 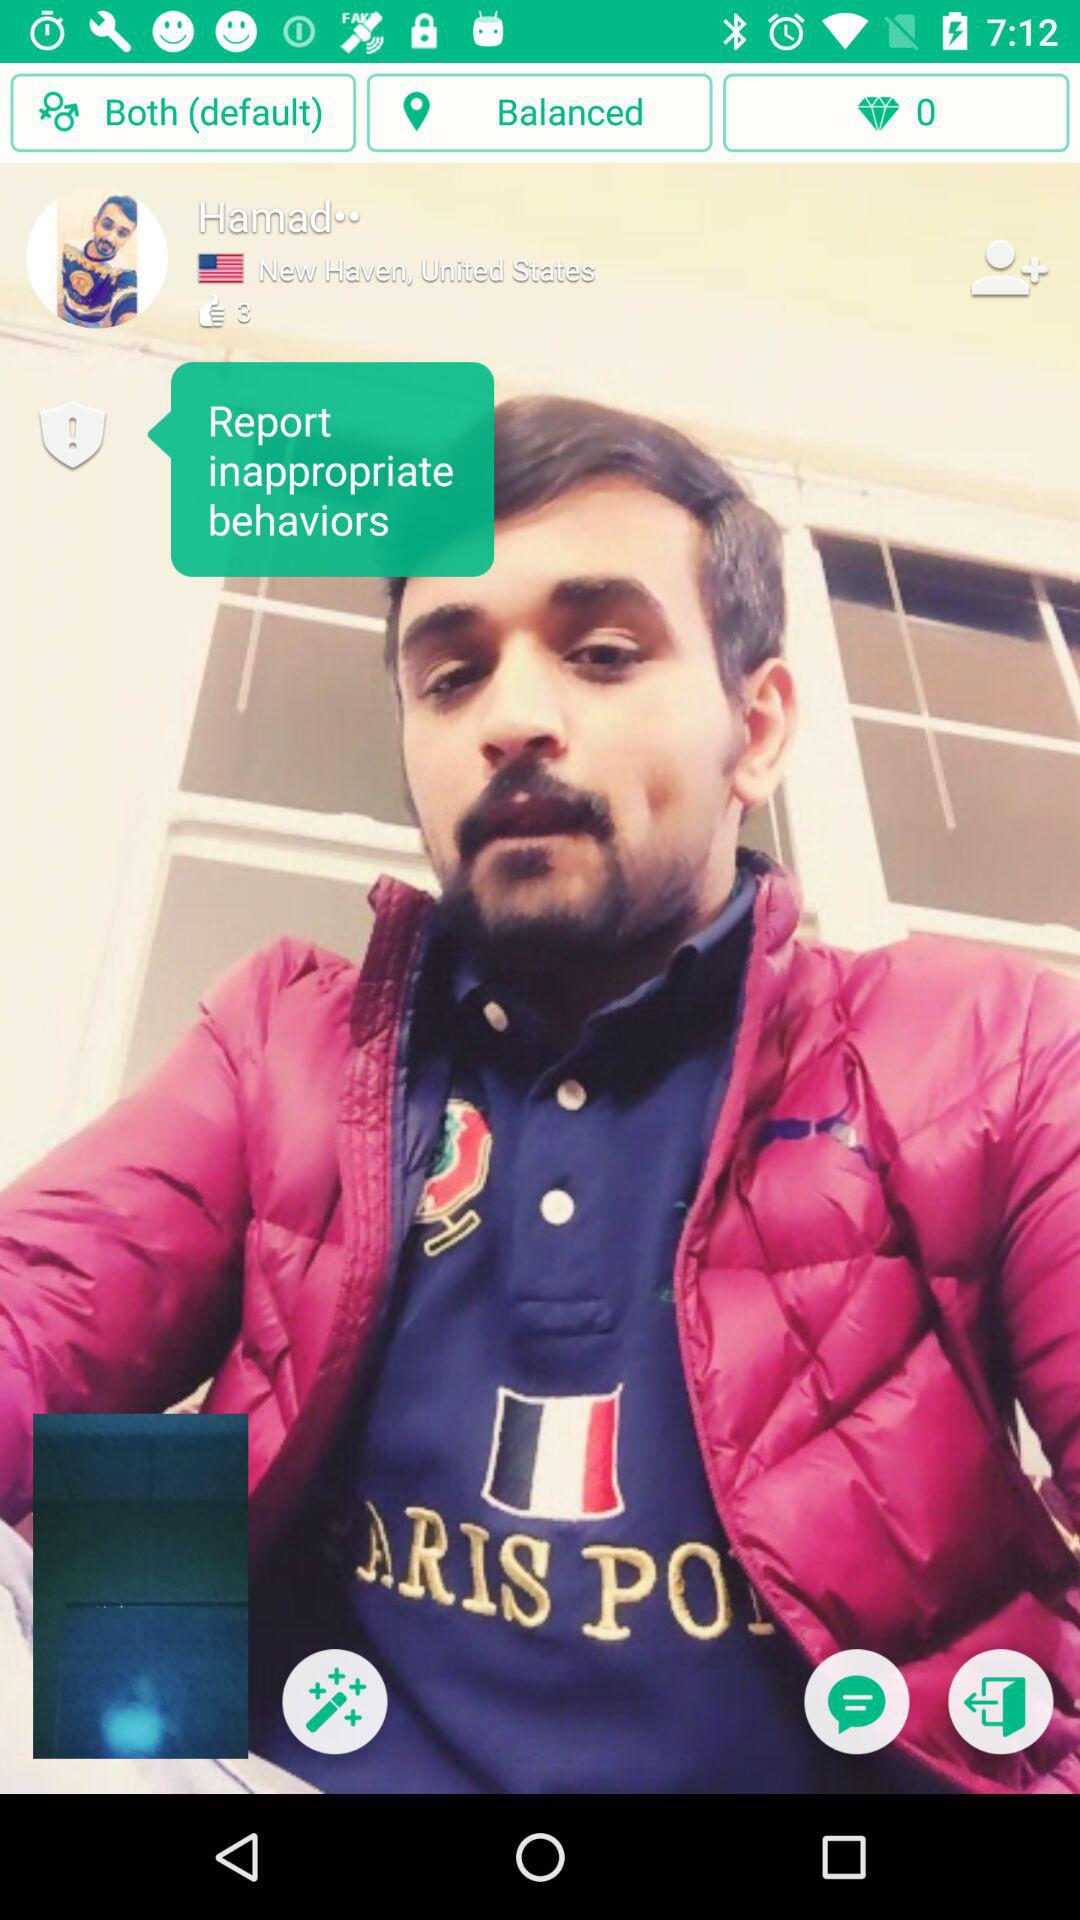 What do you see at coordinates (1006, 266) in the screenshot?
I see `select item to the right of new haven united item` at bounding box center [1006, 266].